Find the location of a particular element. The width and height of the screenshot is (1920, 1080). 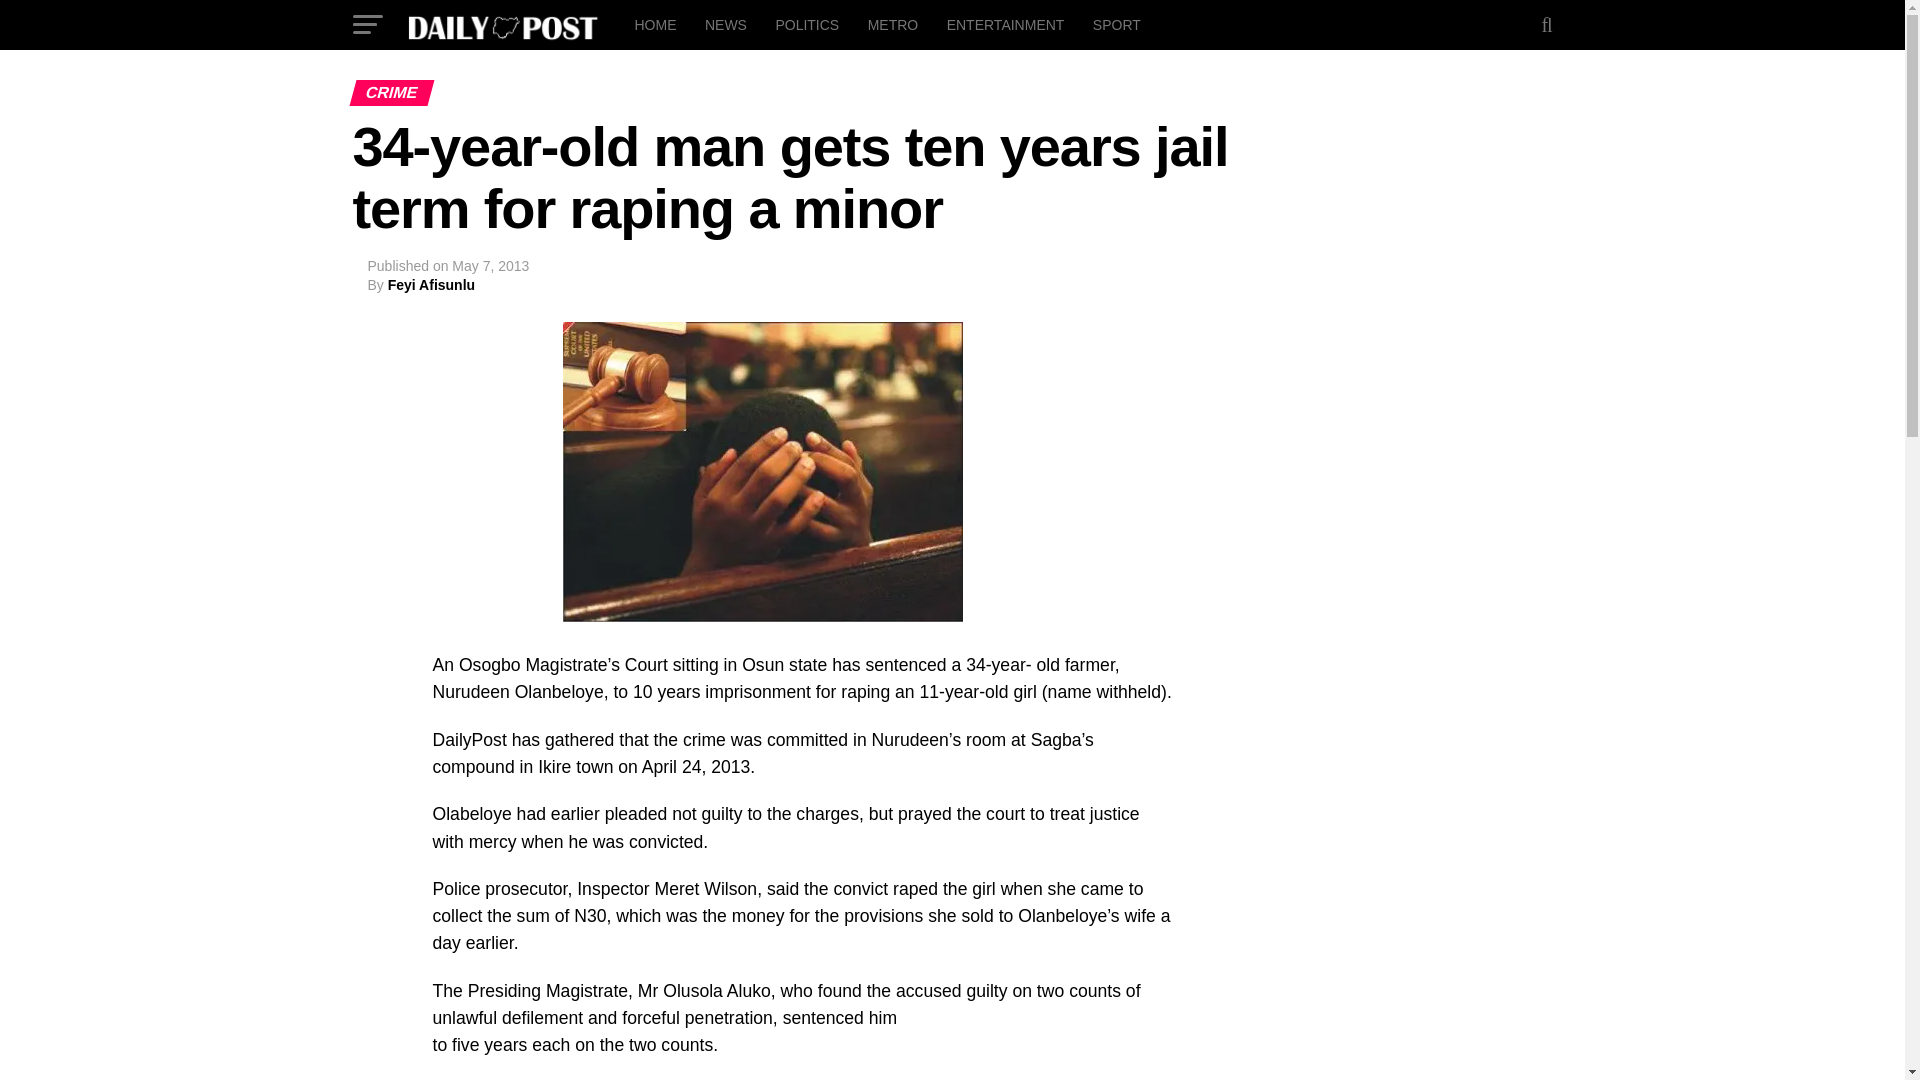

HOME is located at coordinates (654, 24).